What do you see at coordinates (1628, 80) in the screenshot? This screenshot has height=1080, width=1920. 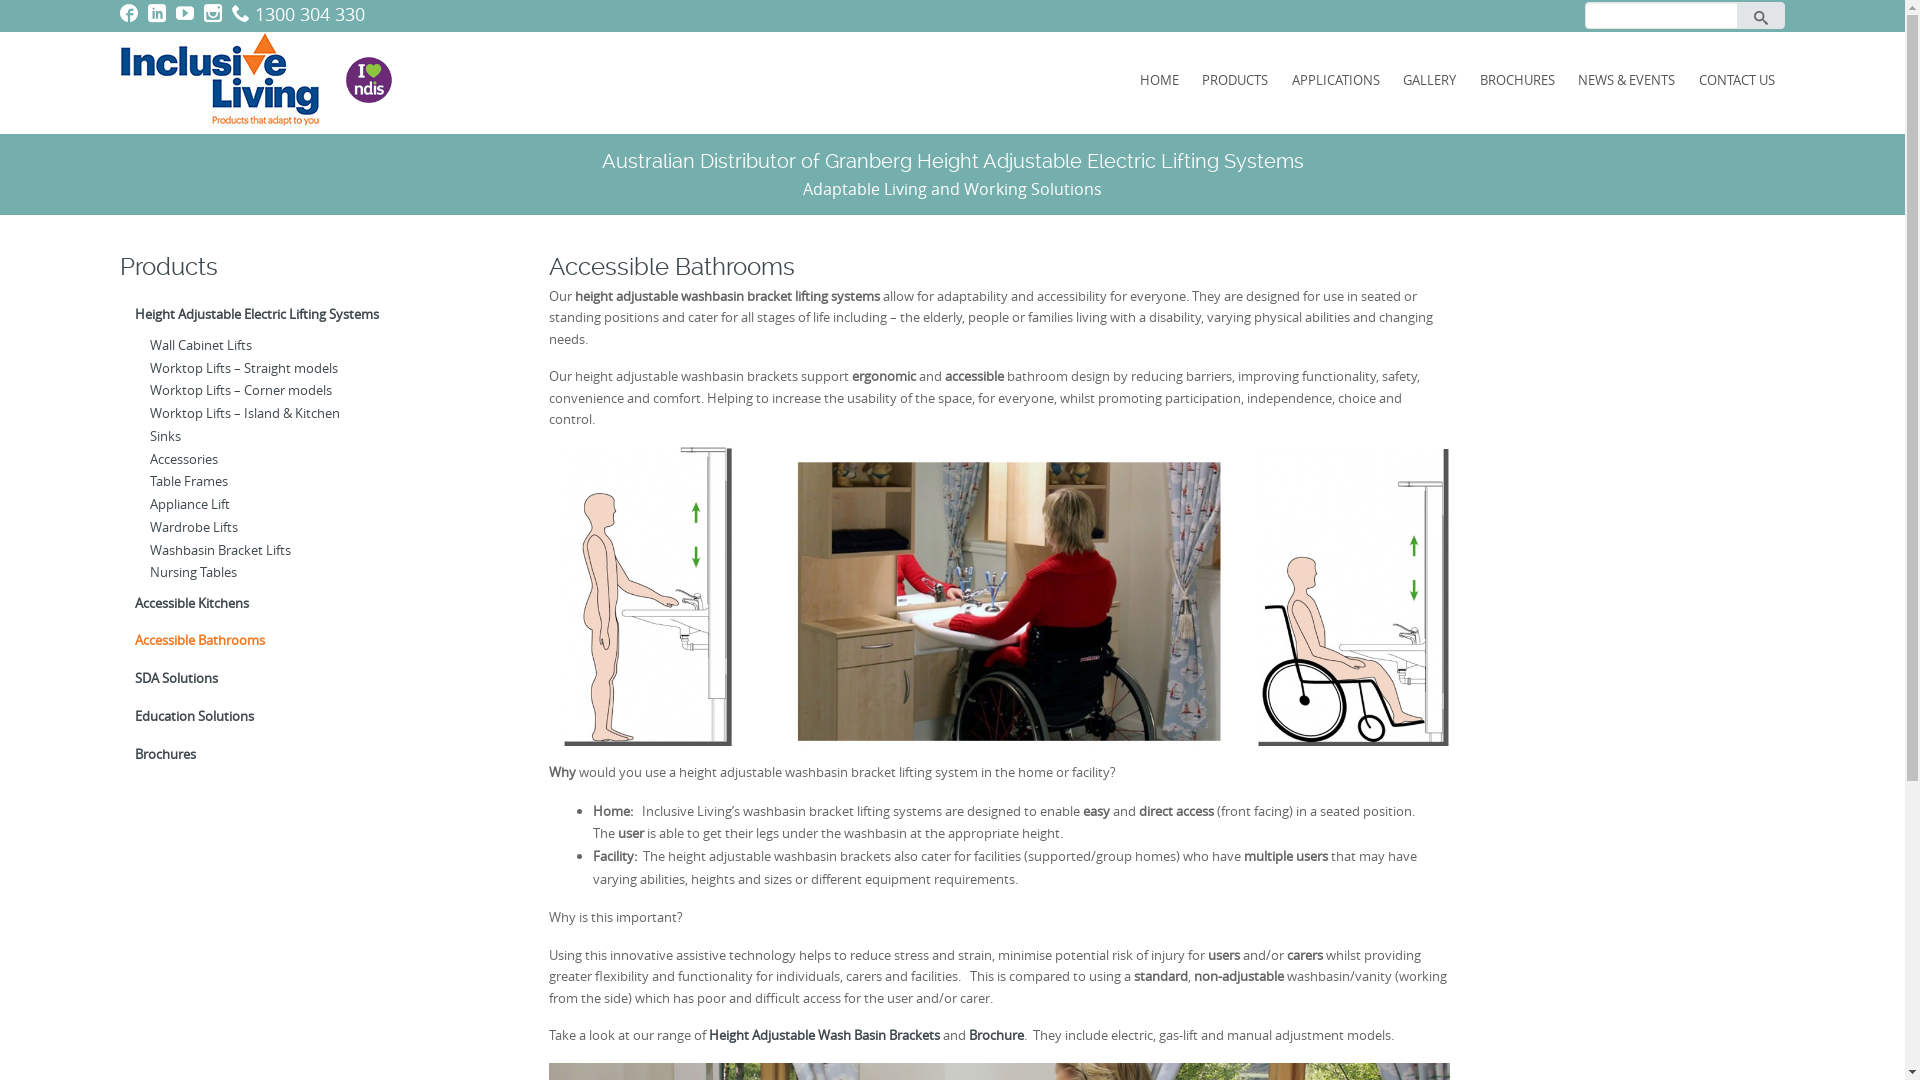 I see `NEWS & EVENTS` at bounding box center [1628, 80].